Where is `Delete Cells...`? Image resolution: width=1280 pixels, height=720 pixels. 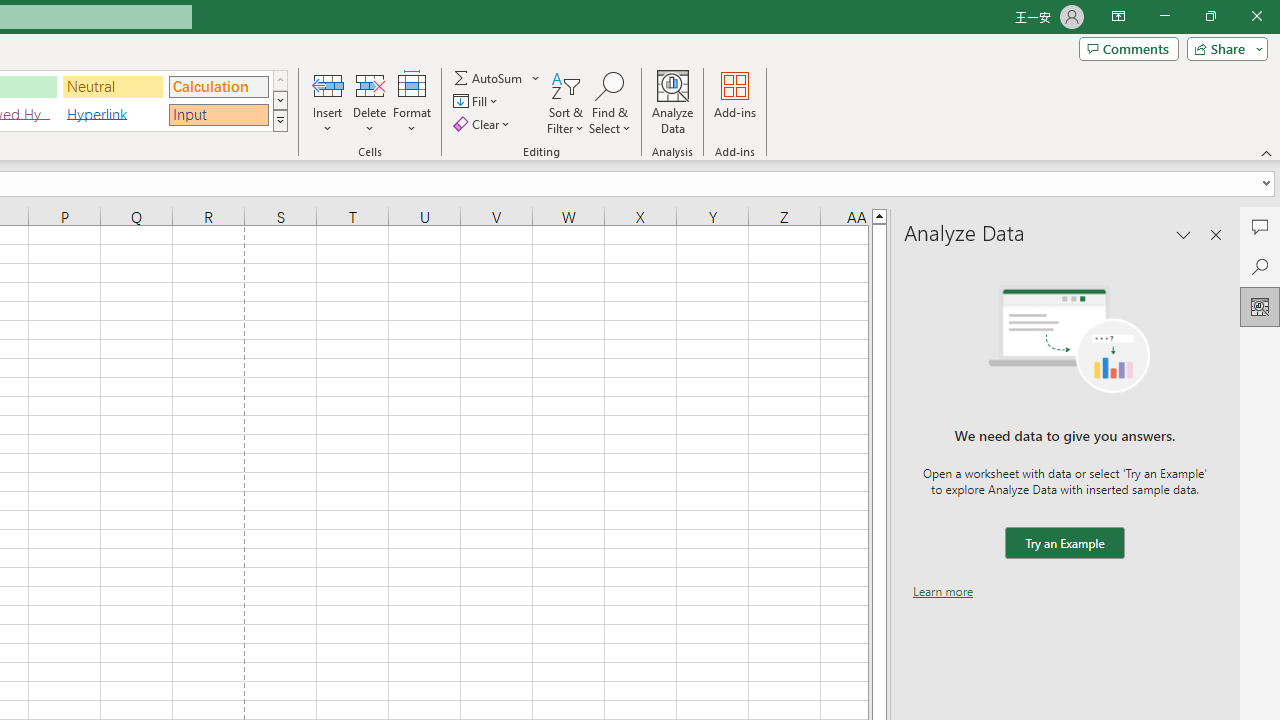 Delete Cells... is located at coordinates (370, 84).